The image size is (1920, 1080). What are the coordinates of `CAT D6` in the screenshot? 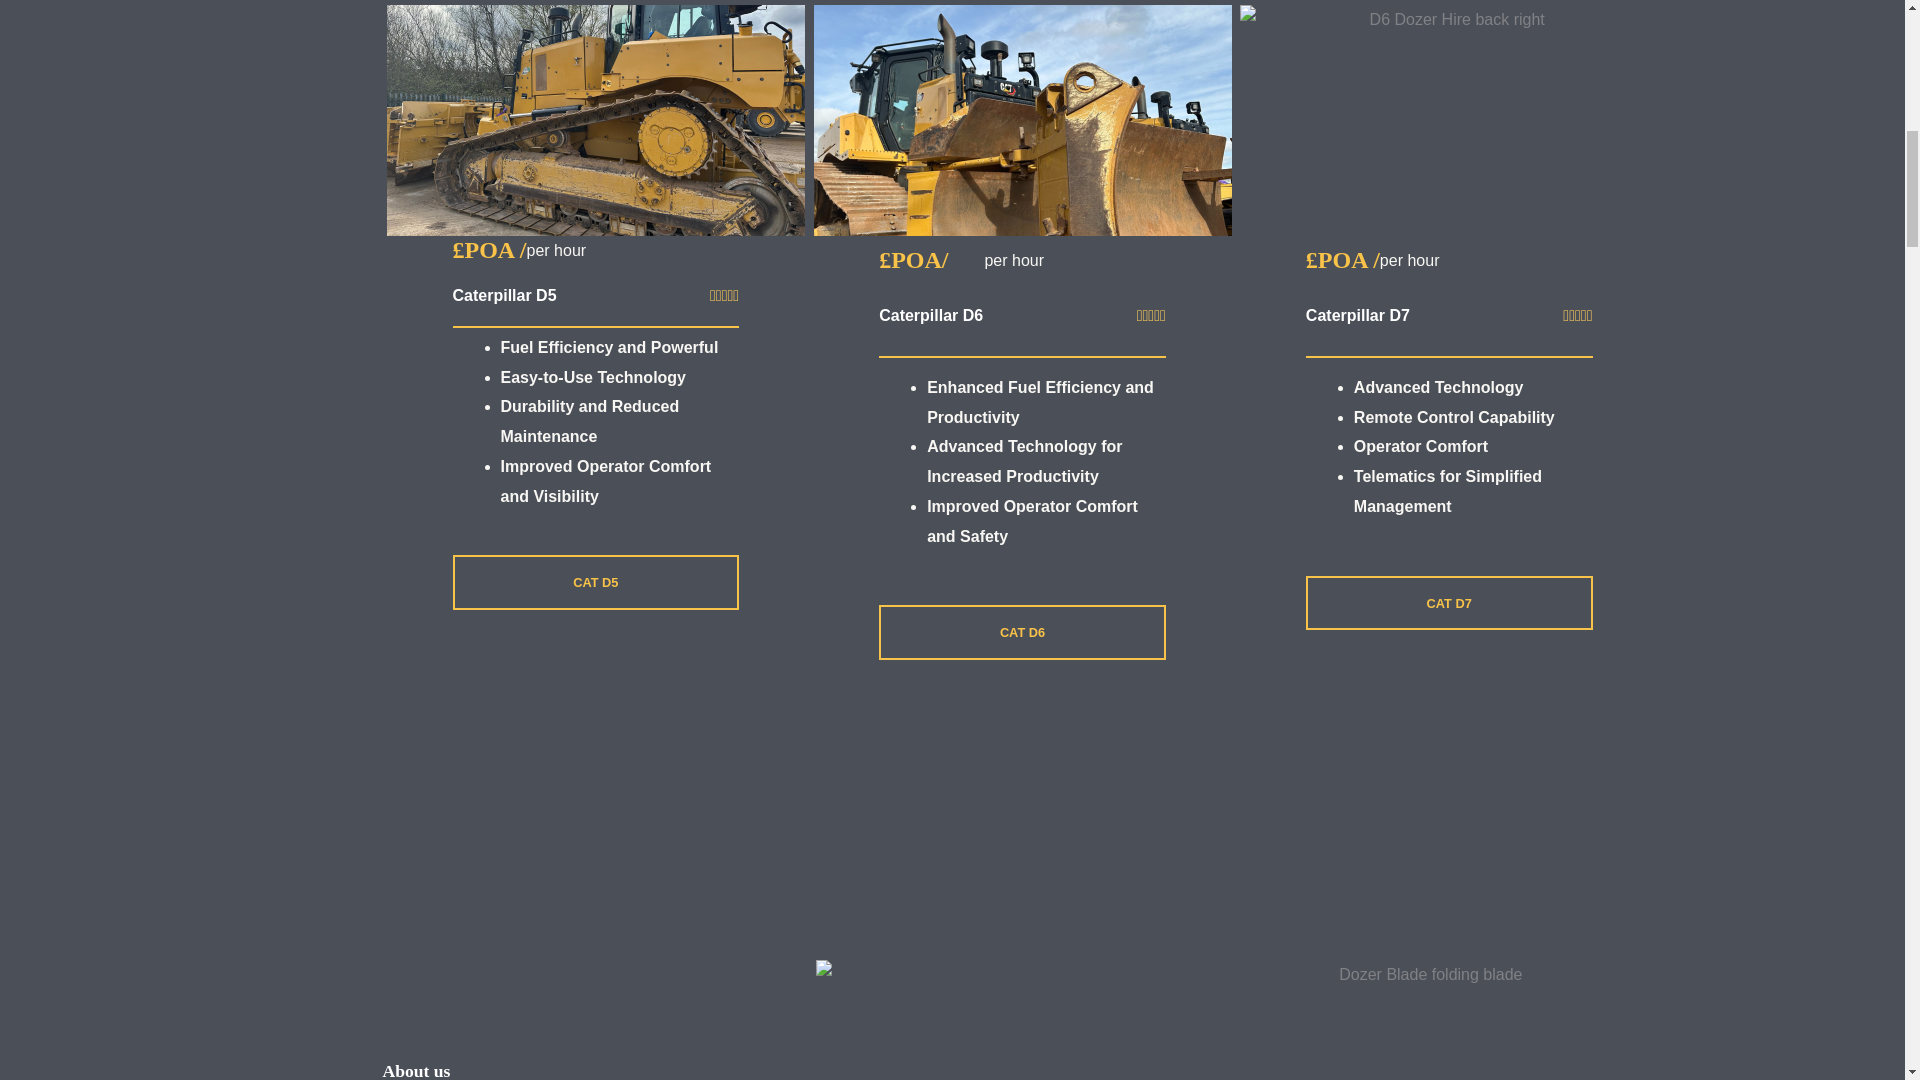 It's located at (1022, 632).